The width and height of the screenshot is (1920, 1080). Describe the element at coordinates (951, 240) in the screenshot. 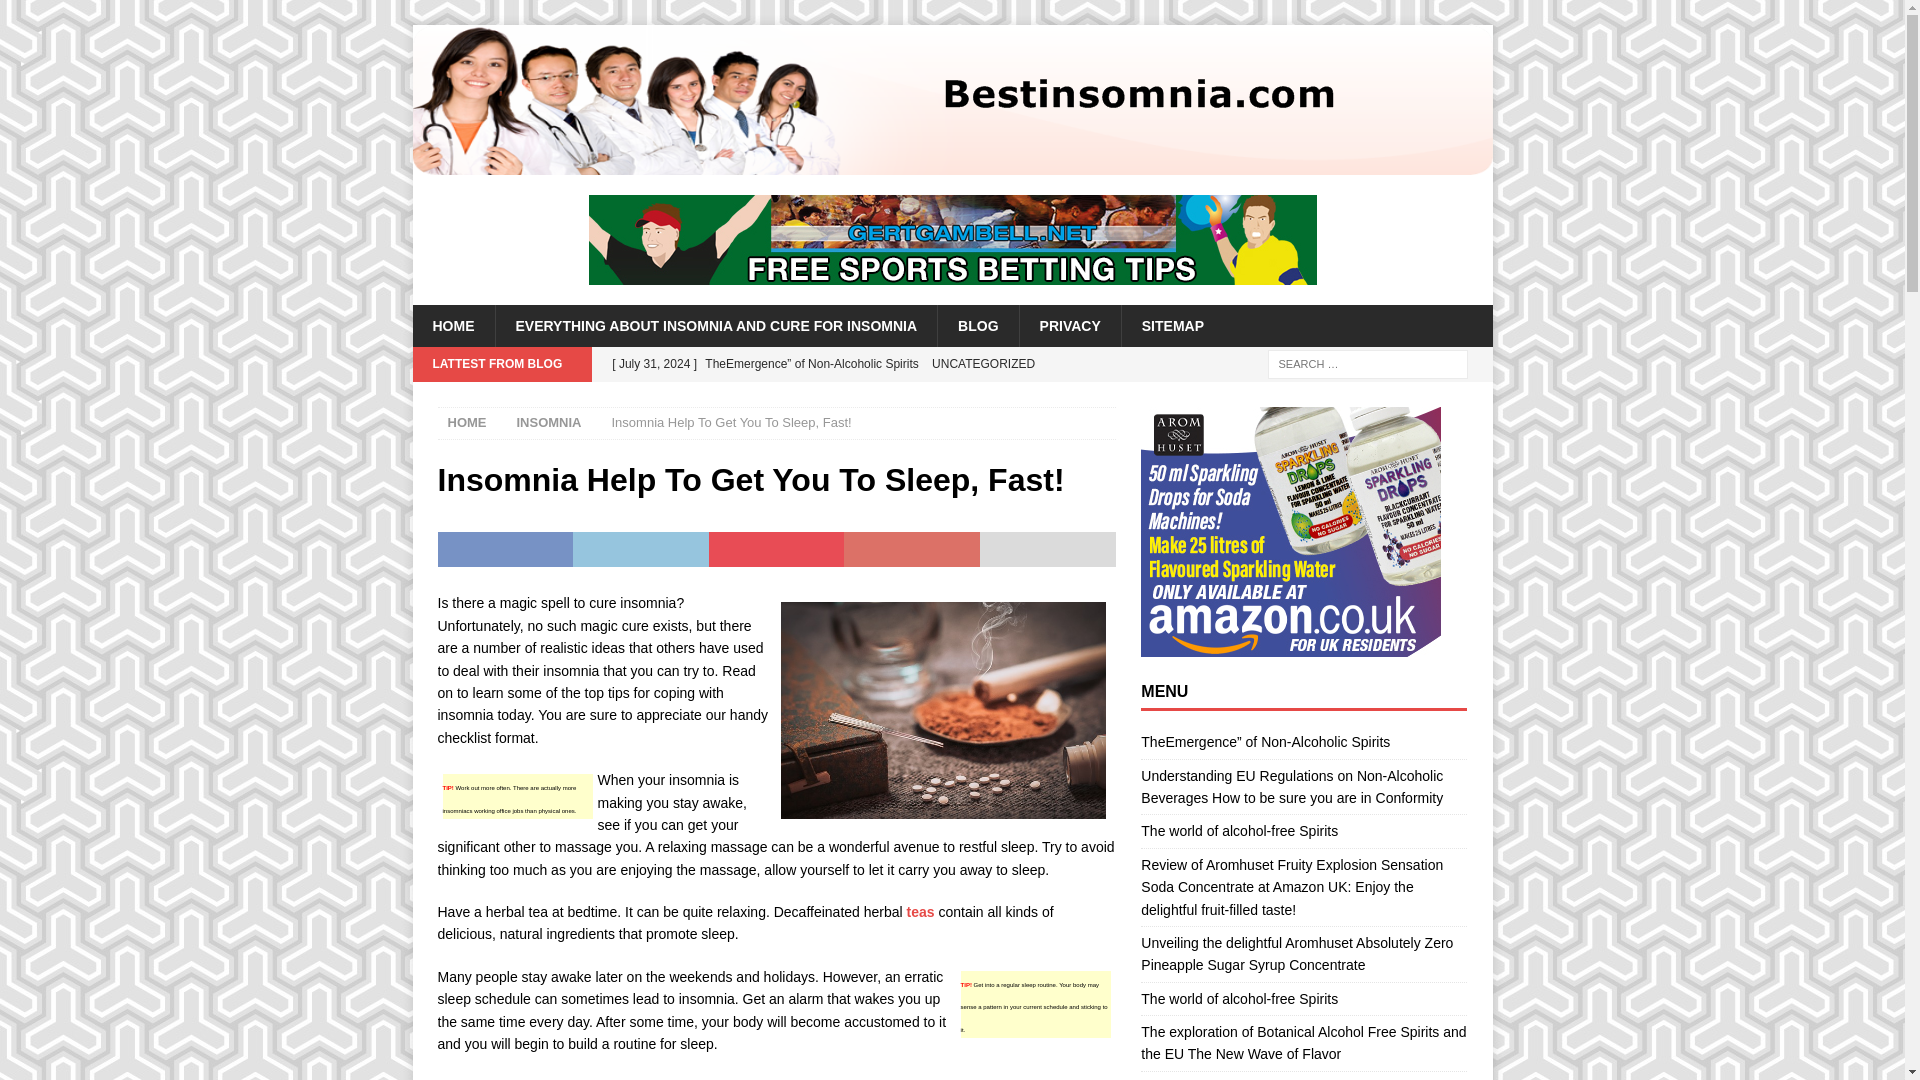

I see `Gert Gambell - Free Sports Betting Tips!` at that location.